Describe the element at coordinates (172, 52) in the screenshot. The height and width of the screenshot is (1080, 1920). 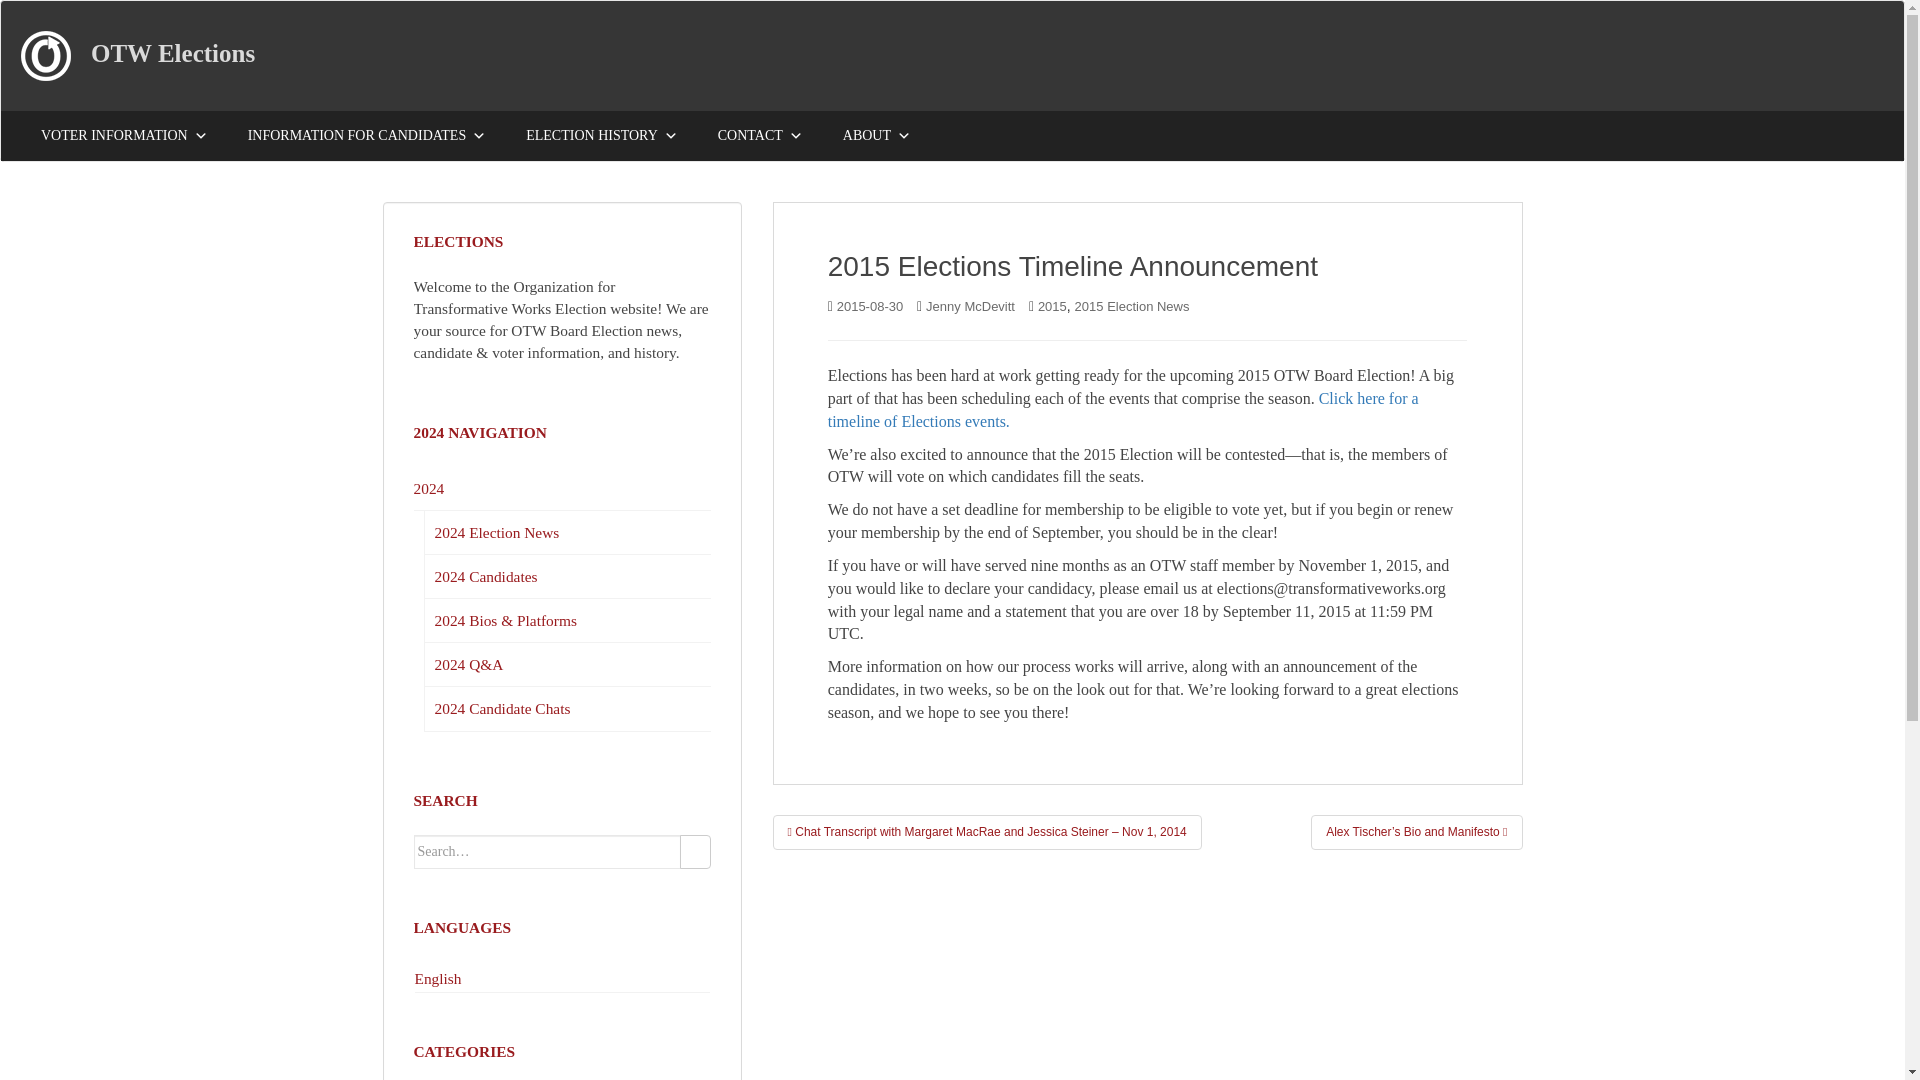
I see `OTW Elections` at that location.